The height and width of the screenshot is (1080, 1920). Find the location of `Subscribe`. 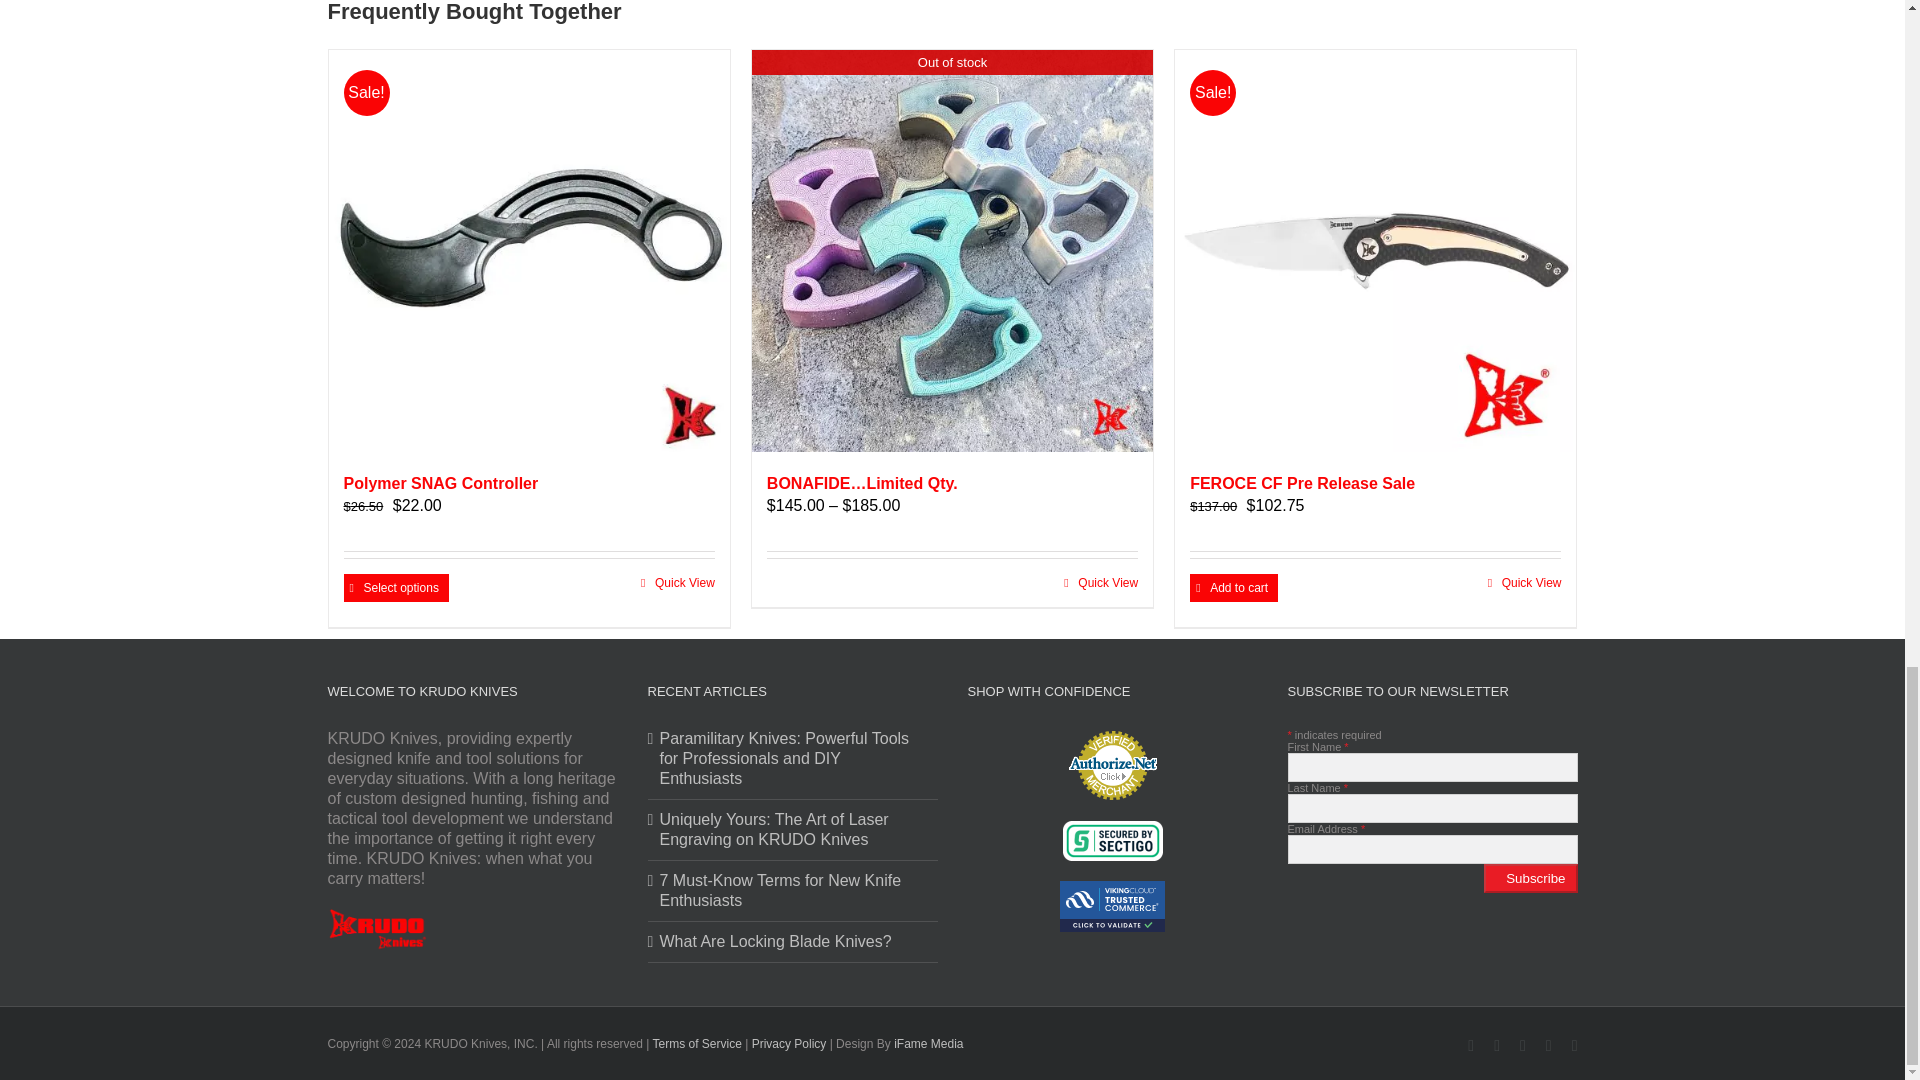

Subscribe is located at coordinates (1530, 878).